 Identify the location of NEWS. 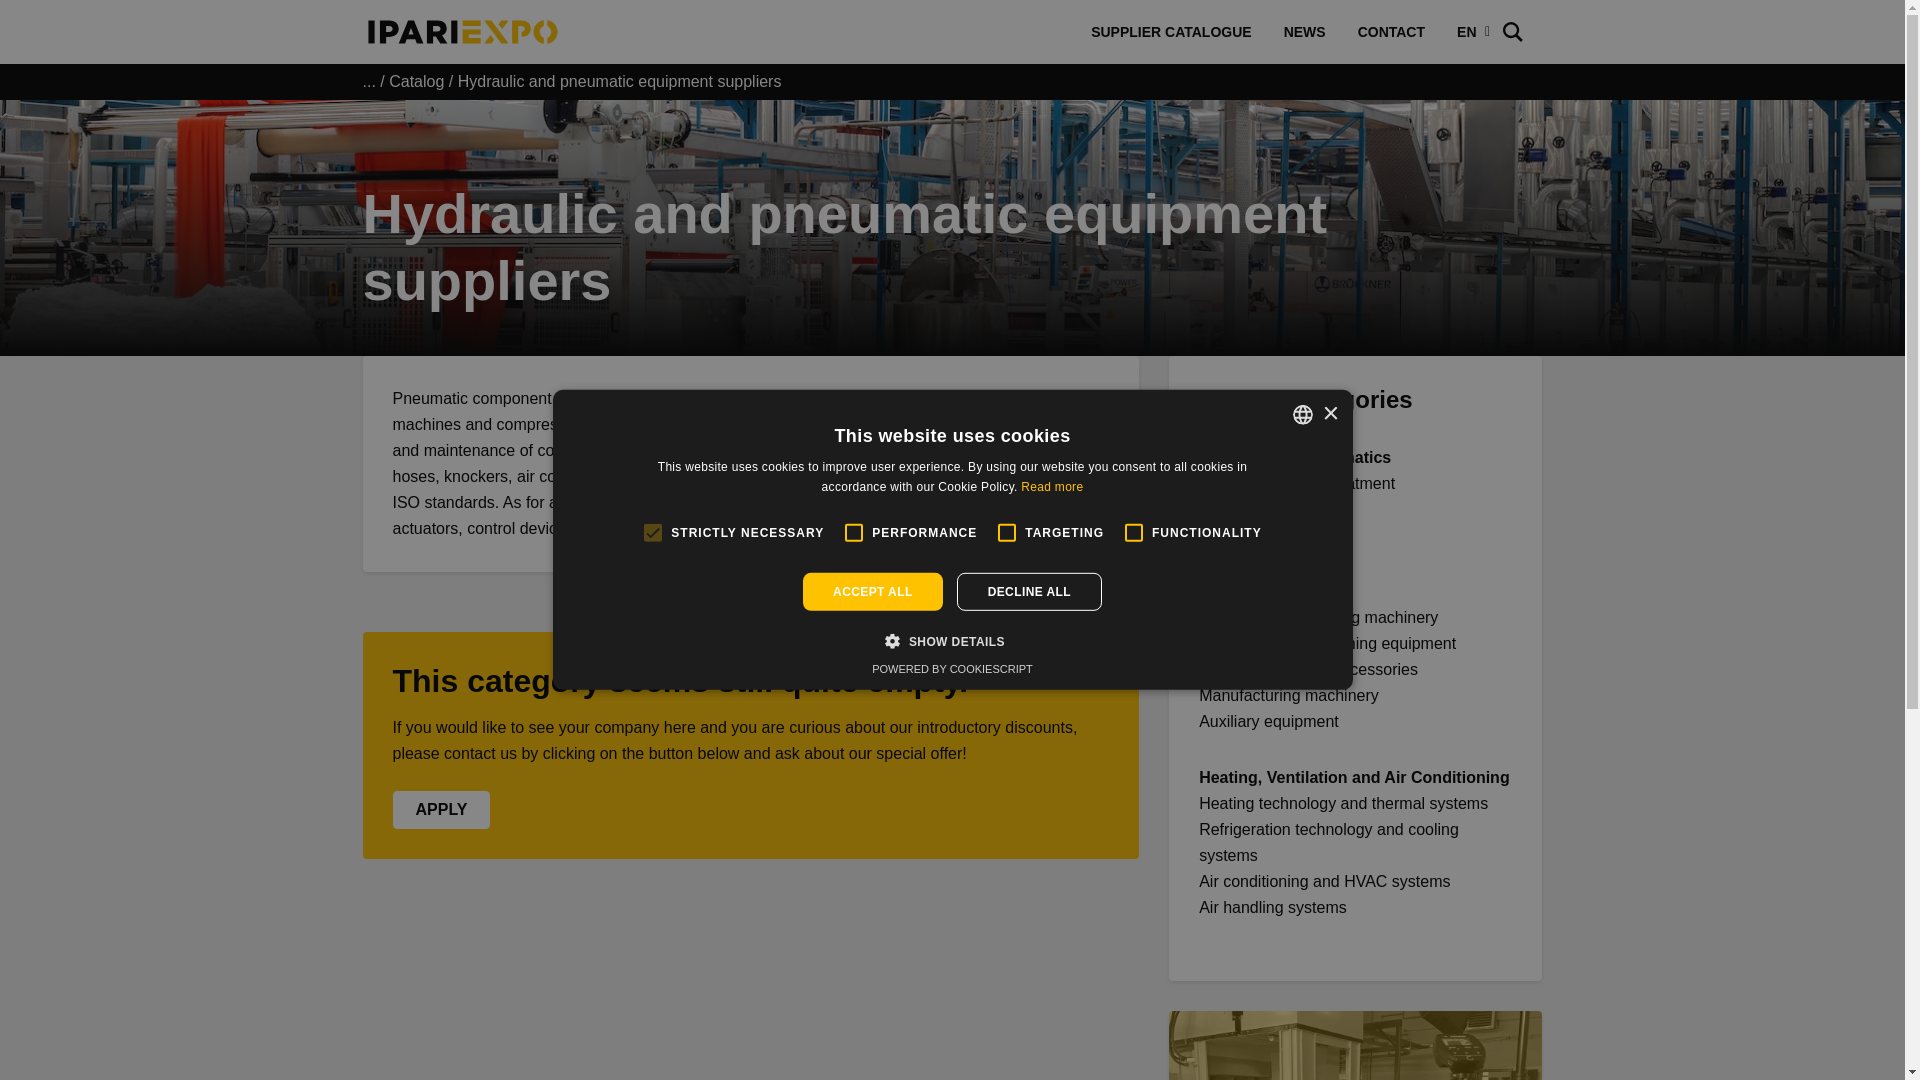
(1304, 32).